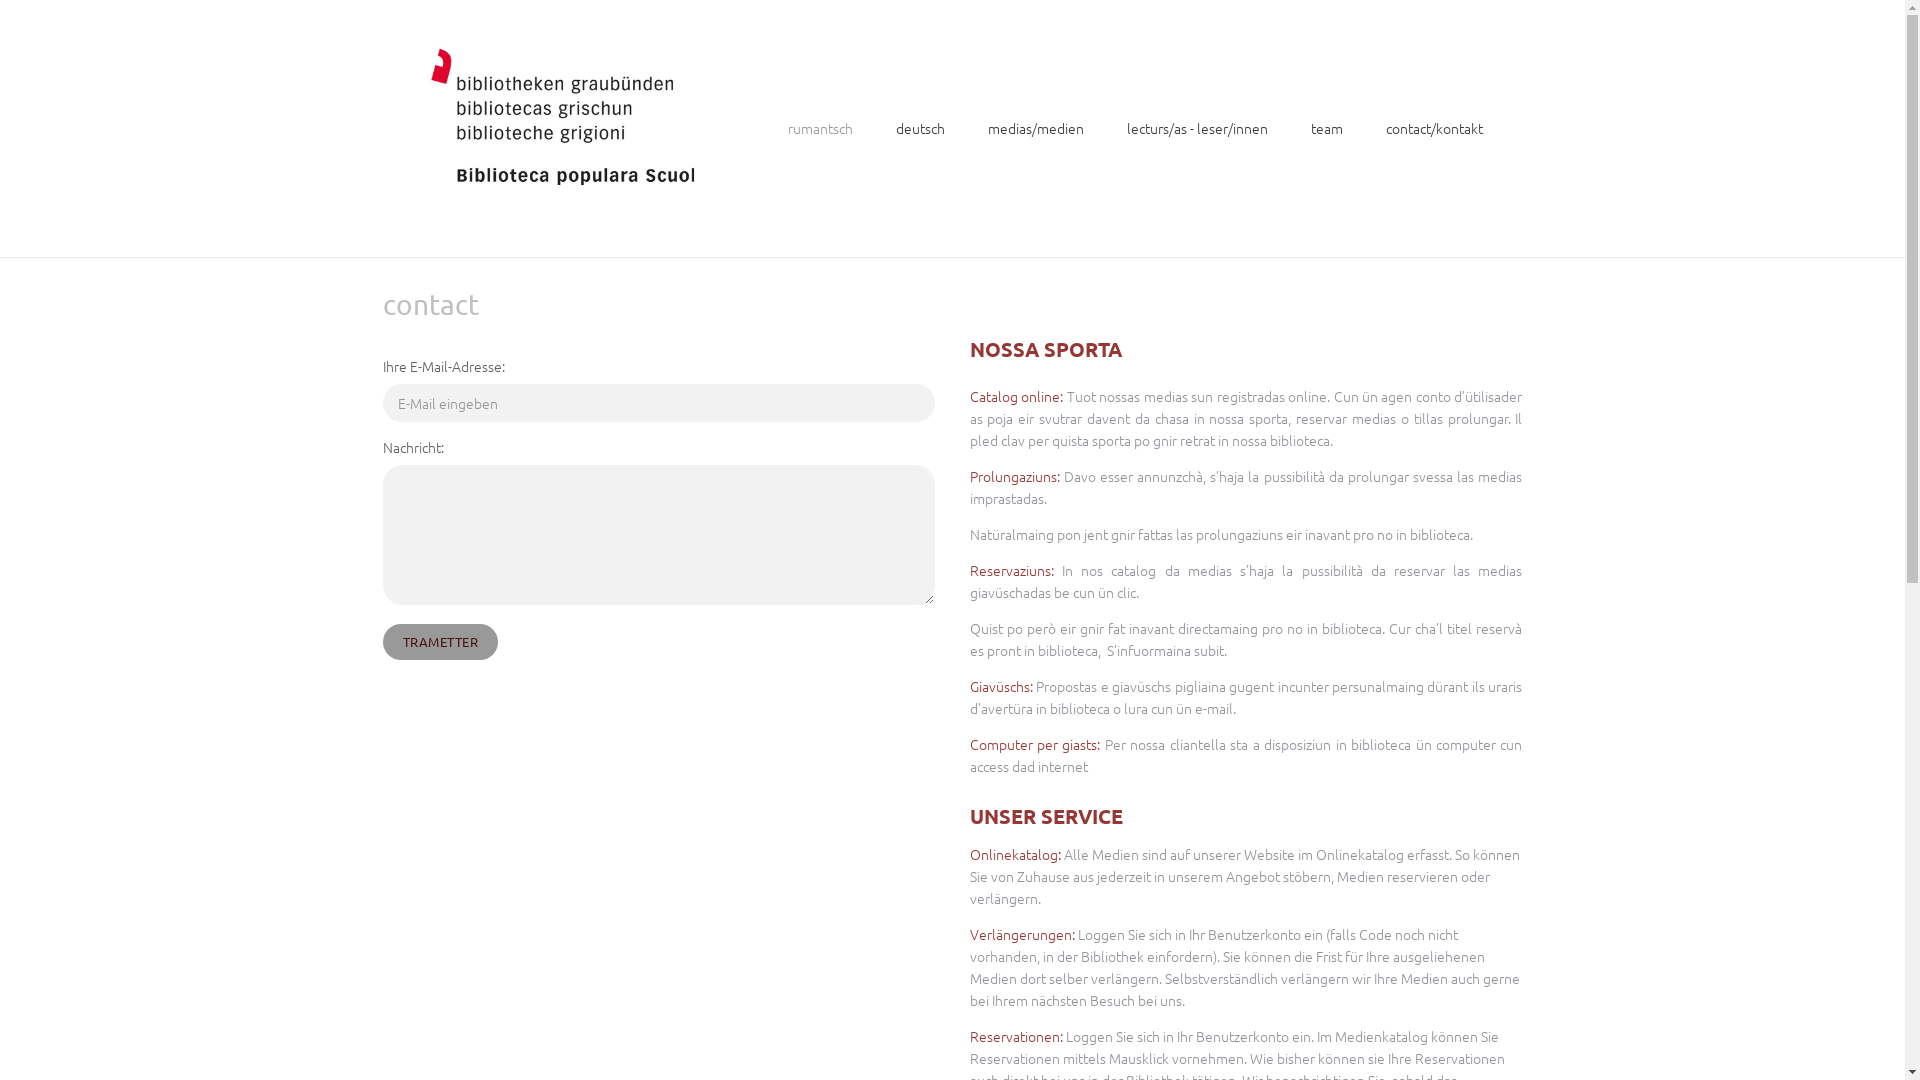 The image size is (1920, 1080). I want to click on team, so click(1328, 128).